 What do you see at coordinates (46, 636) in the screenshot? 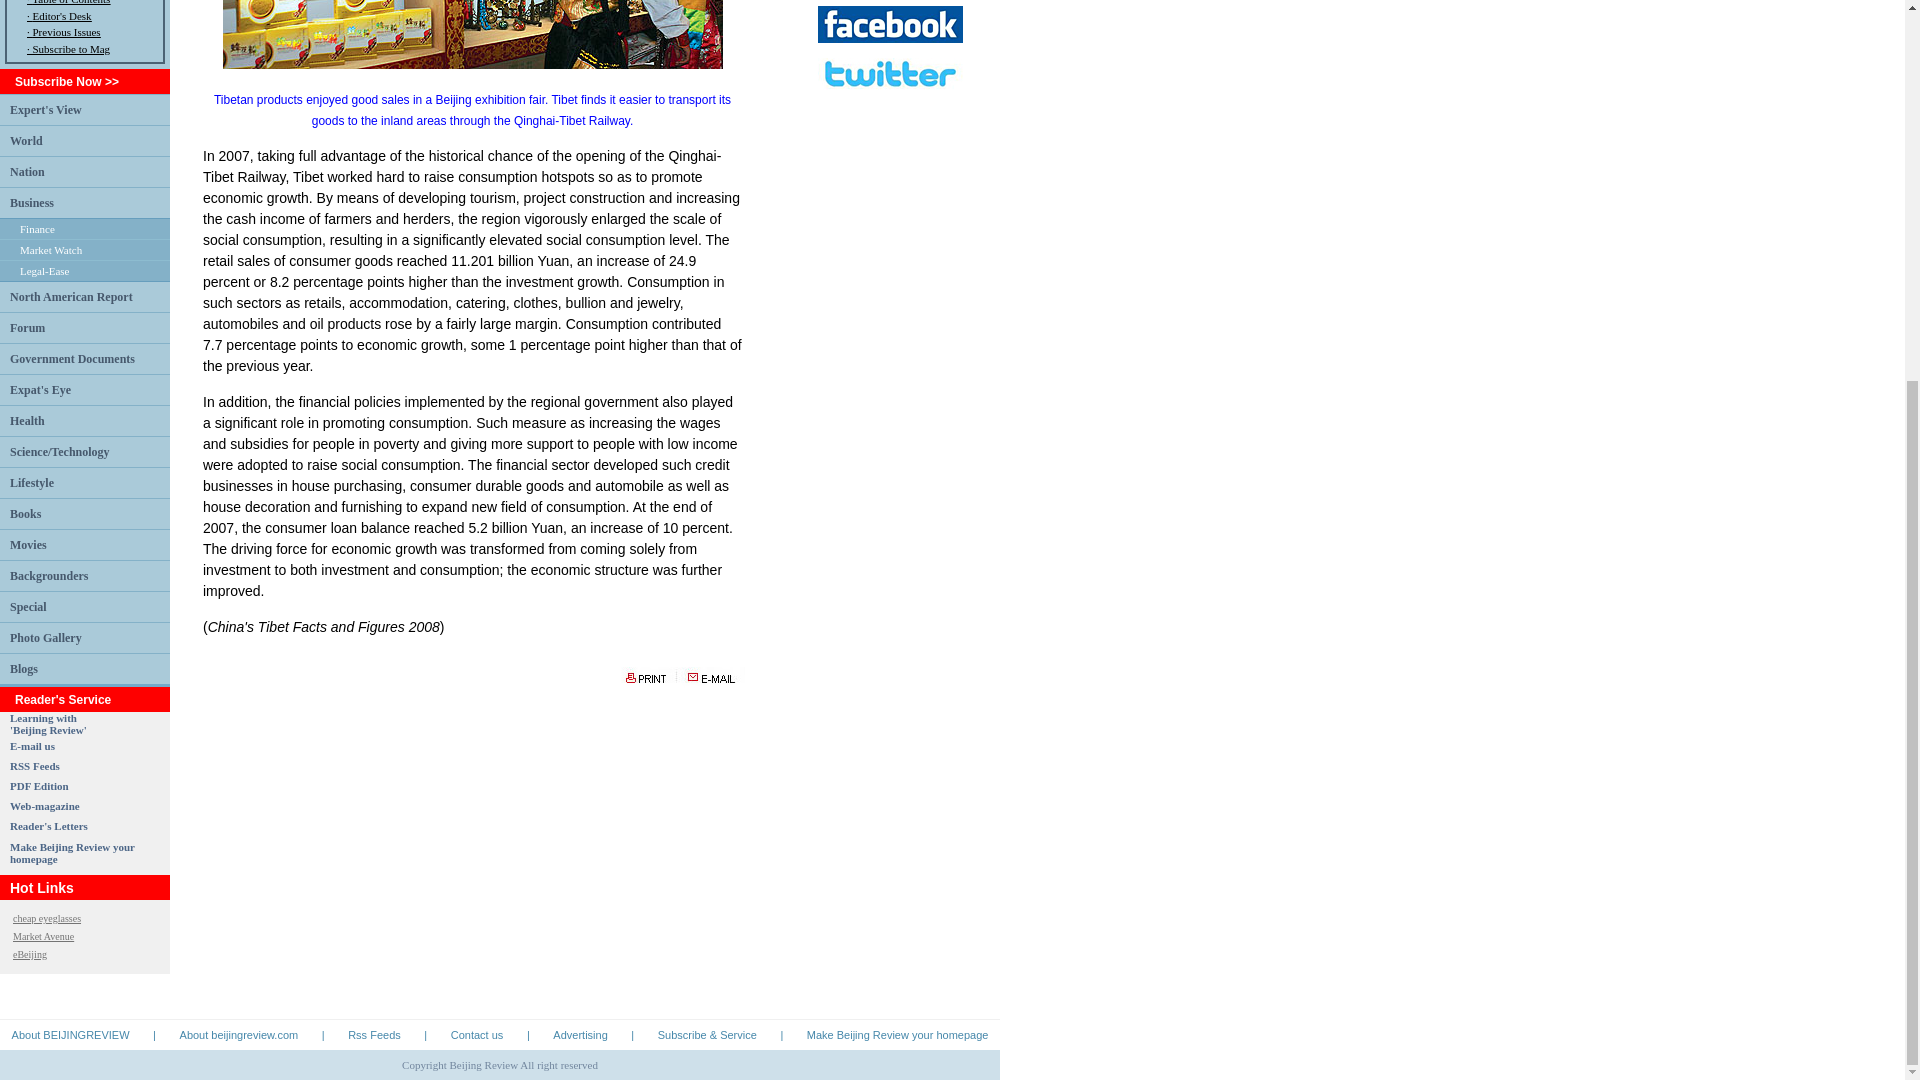
I see `Photo Gallery` at bounding box center [46, 636].